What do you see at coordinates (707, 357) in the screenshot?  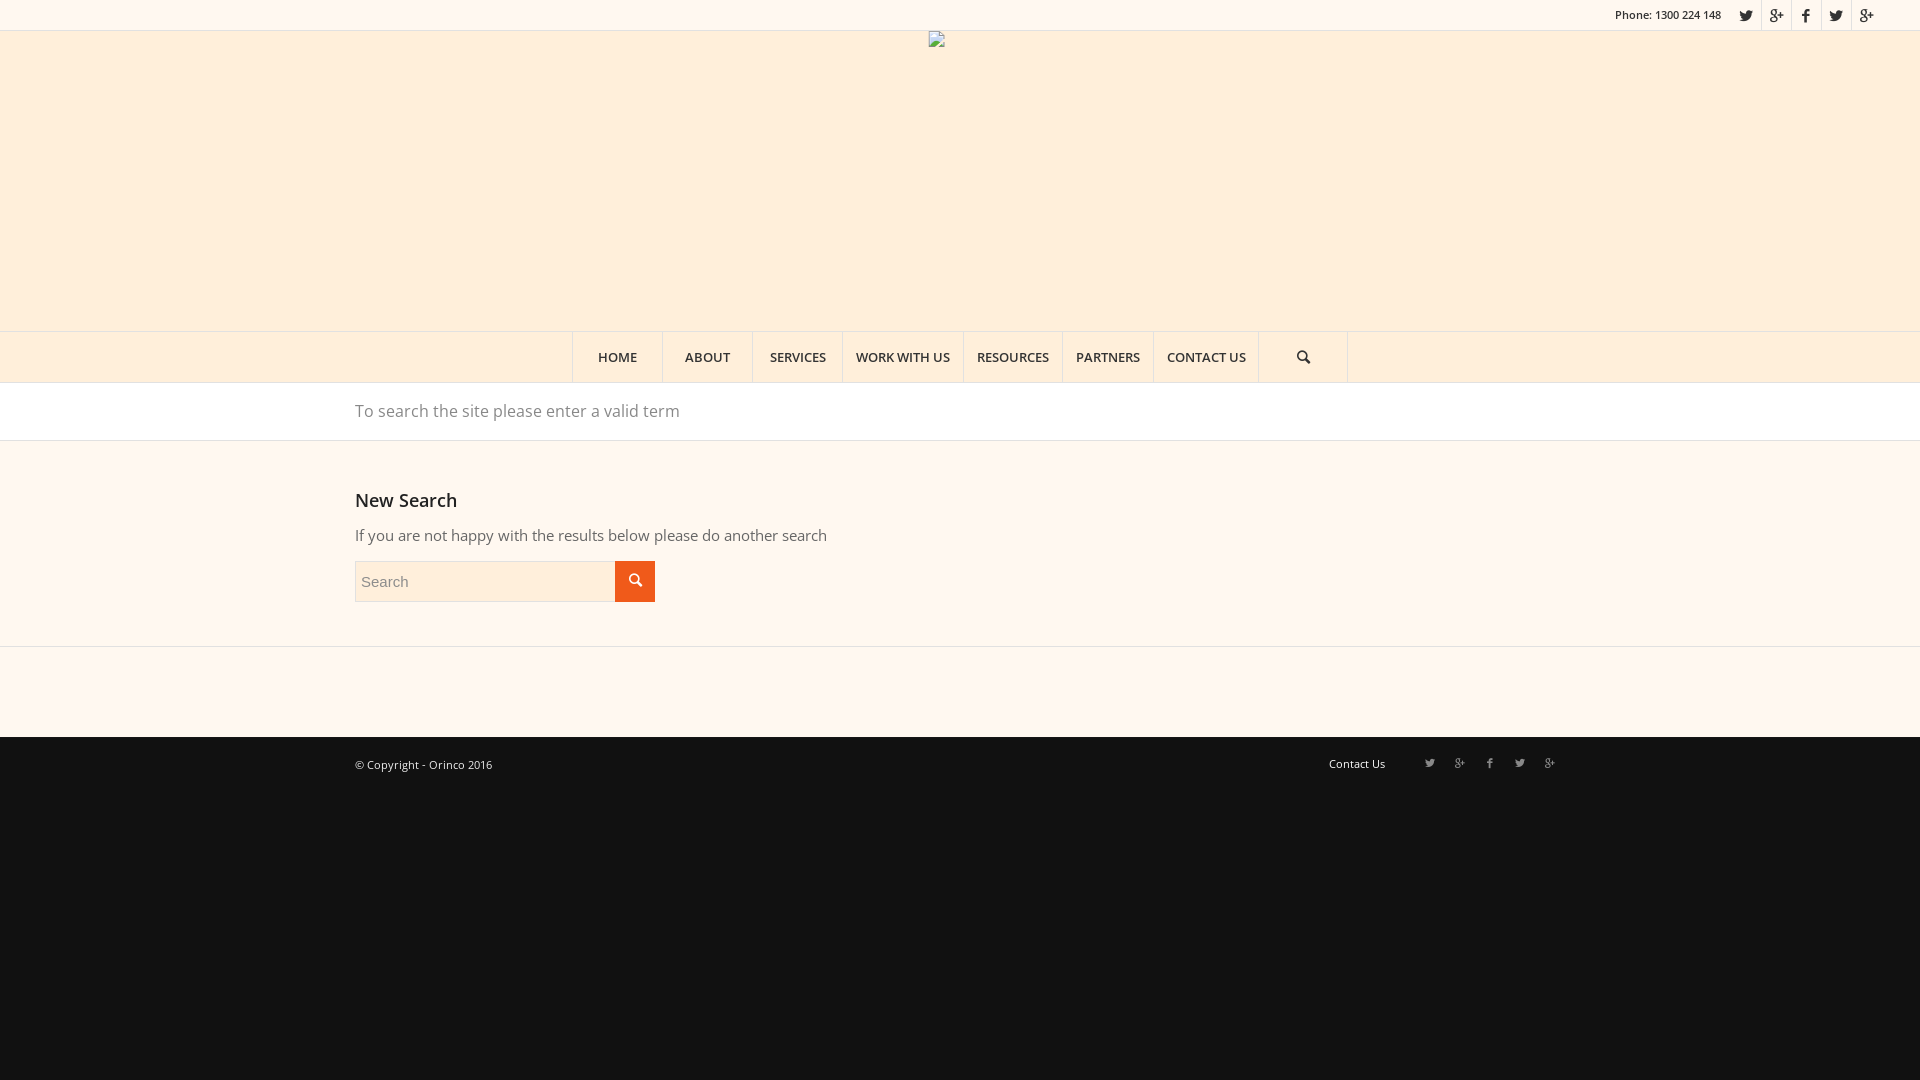 I see `ABOUT` at bounding box center [707, 357].